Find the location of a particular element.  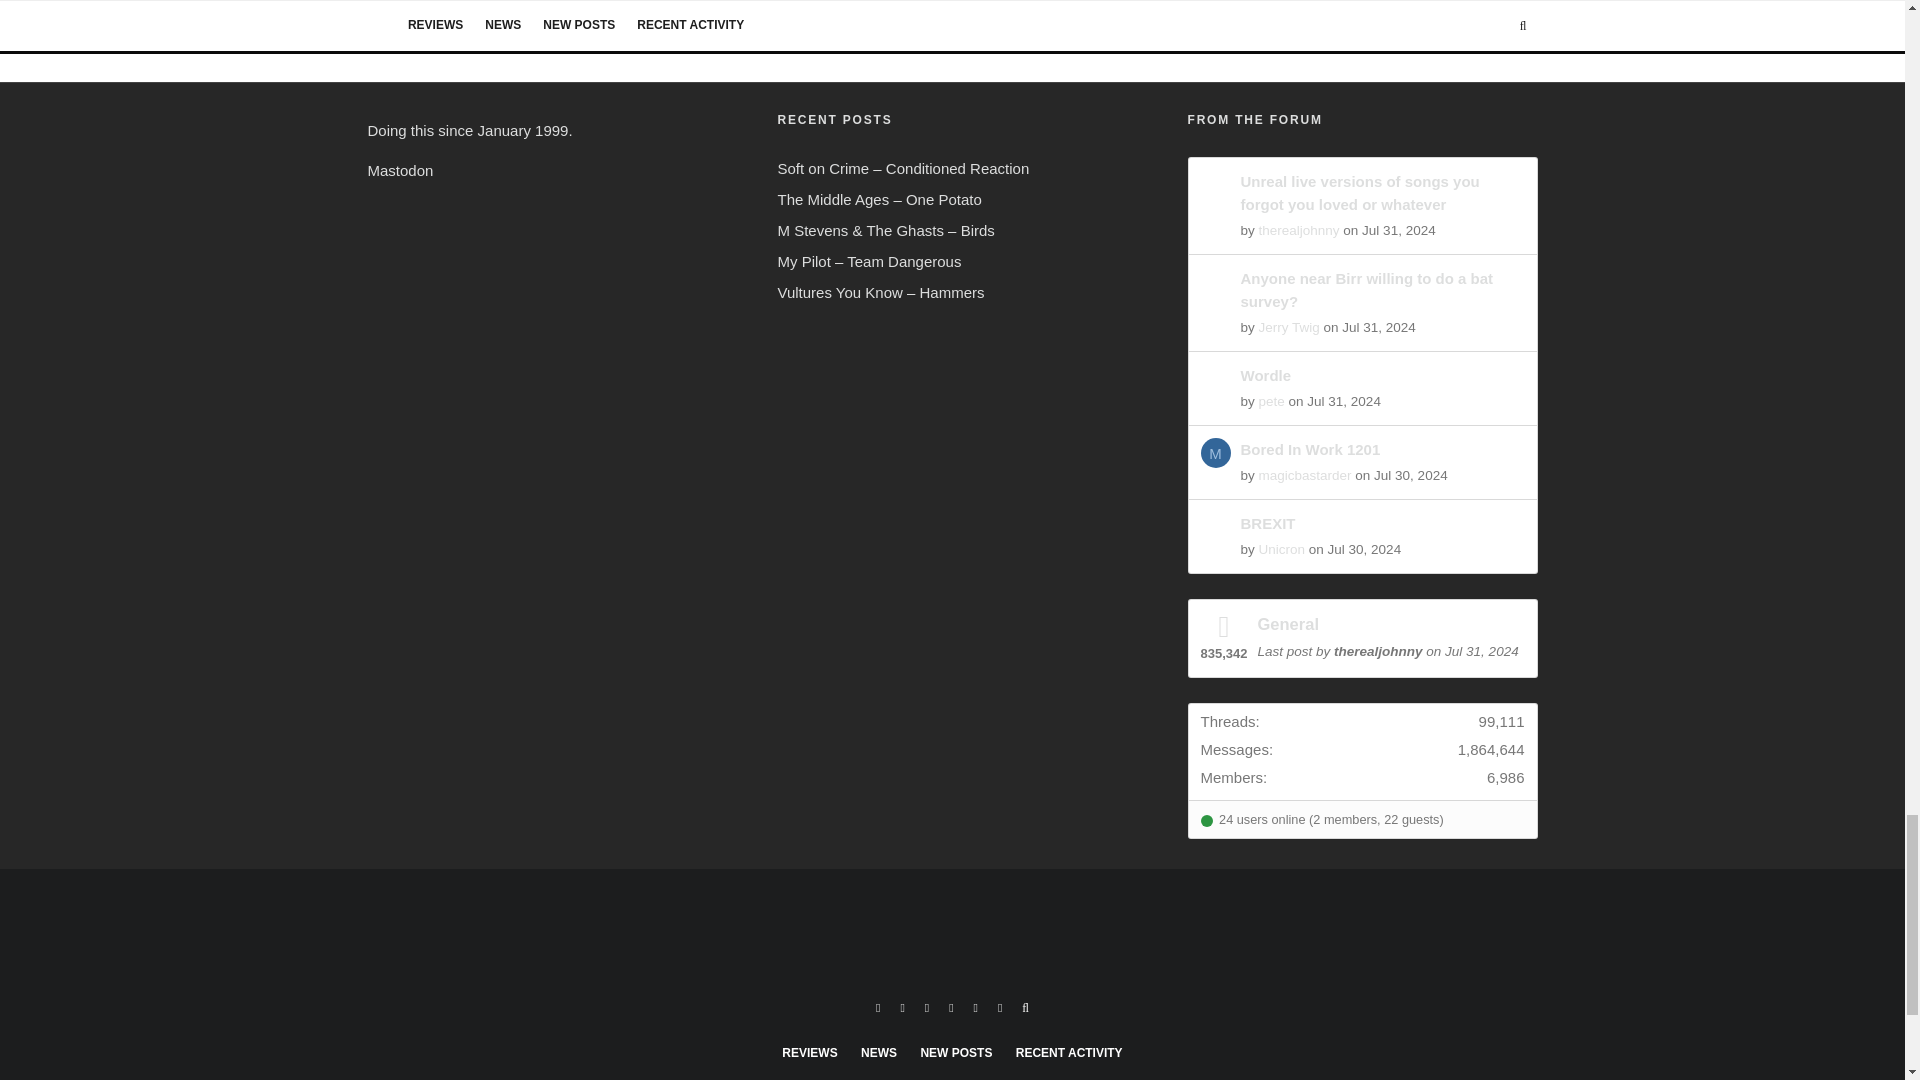

Submit is located at coordinates (674, 6).